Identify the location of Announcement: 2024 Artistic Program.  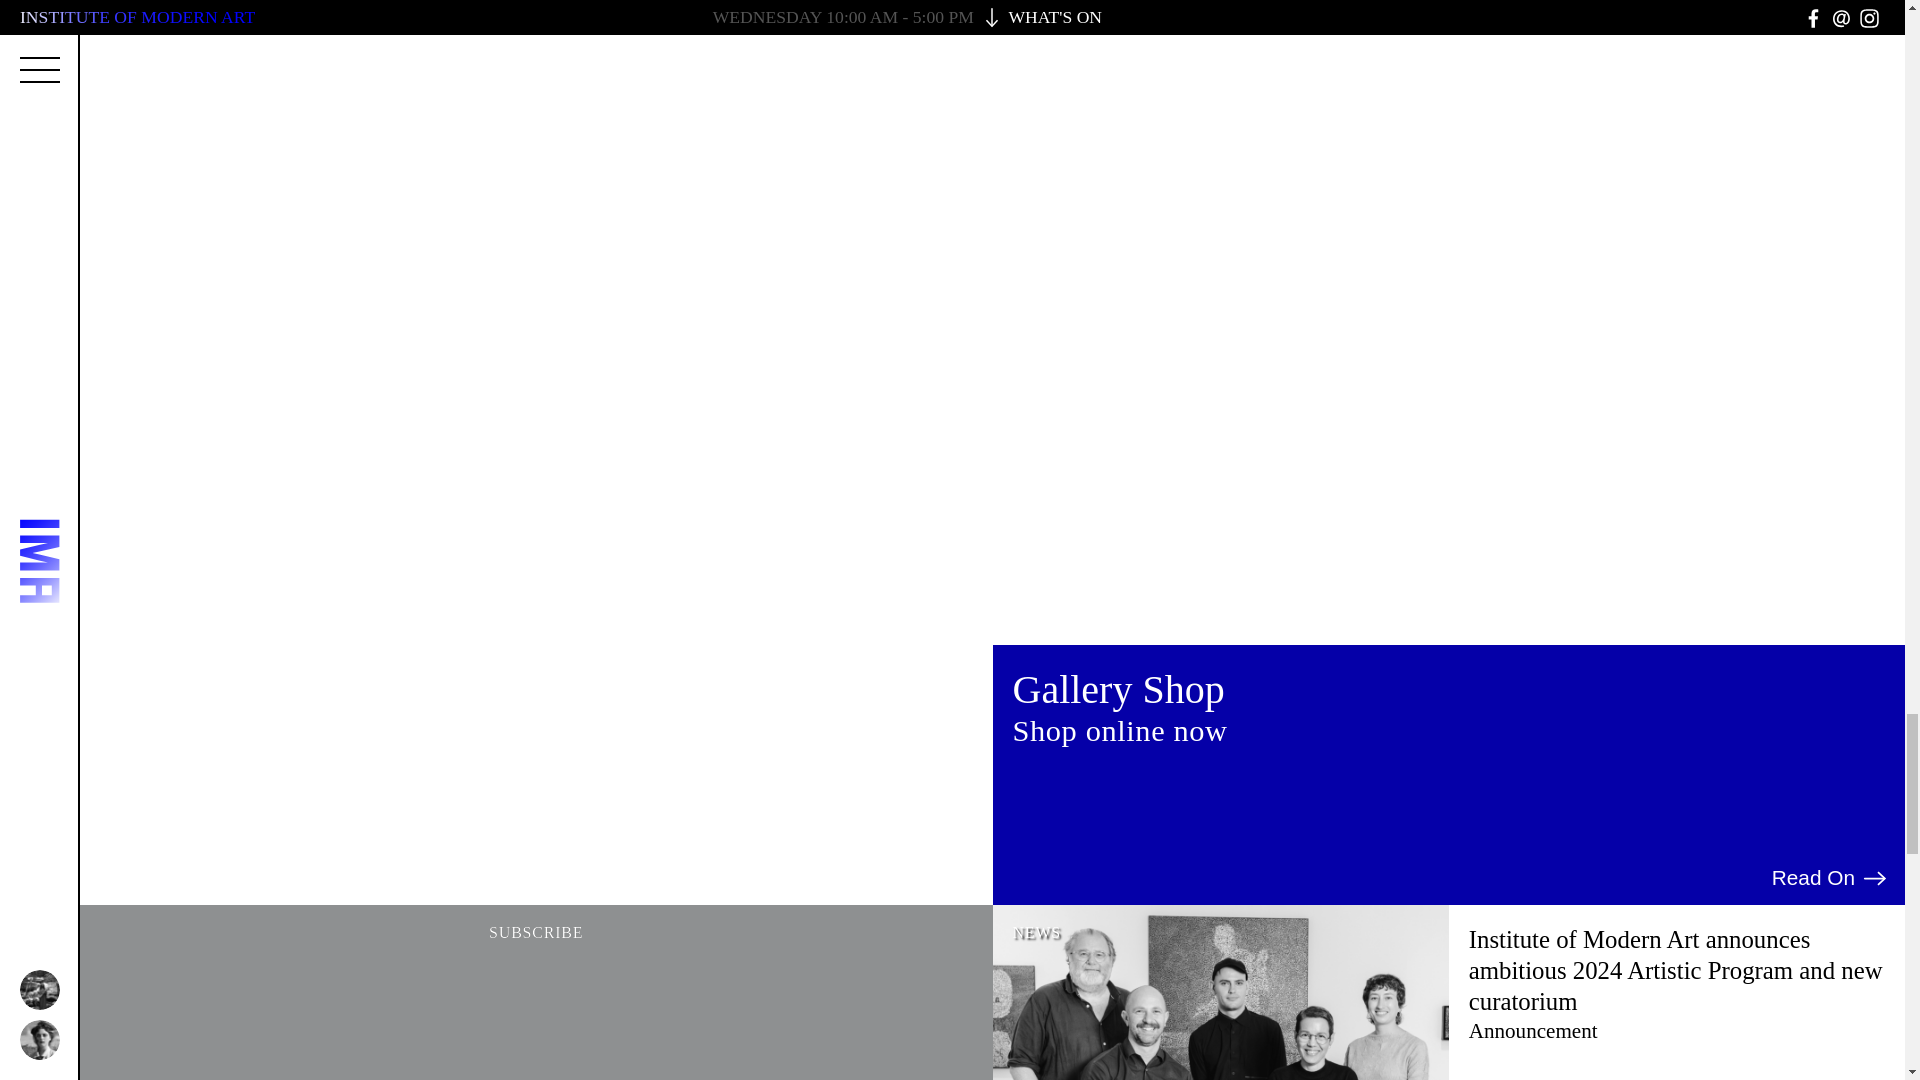
(1676, 984).